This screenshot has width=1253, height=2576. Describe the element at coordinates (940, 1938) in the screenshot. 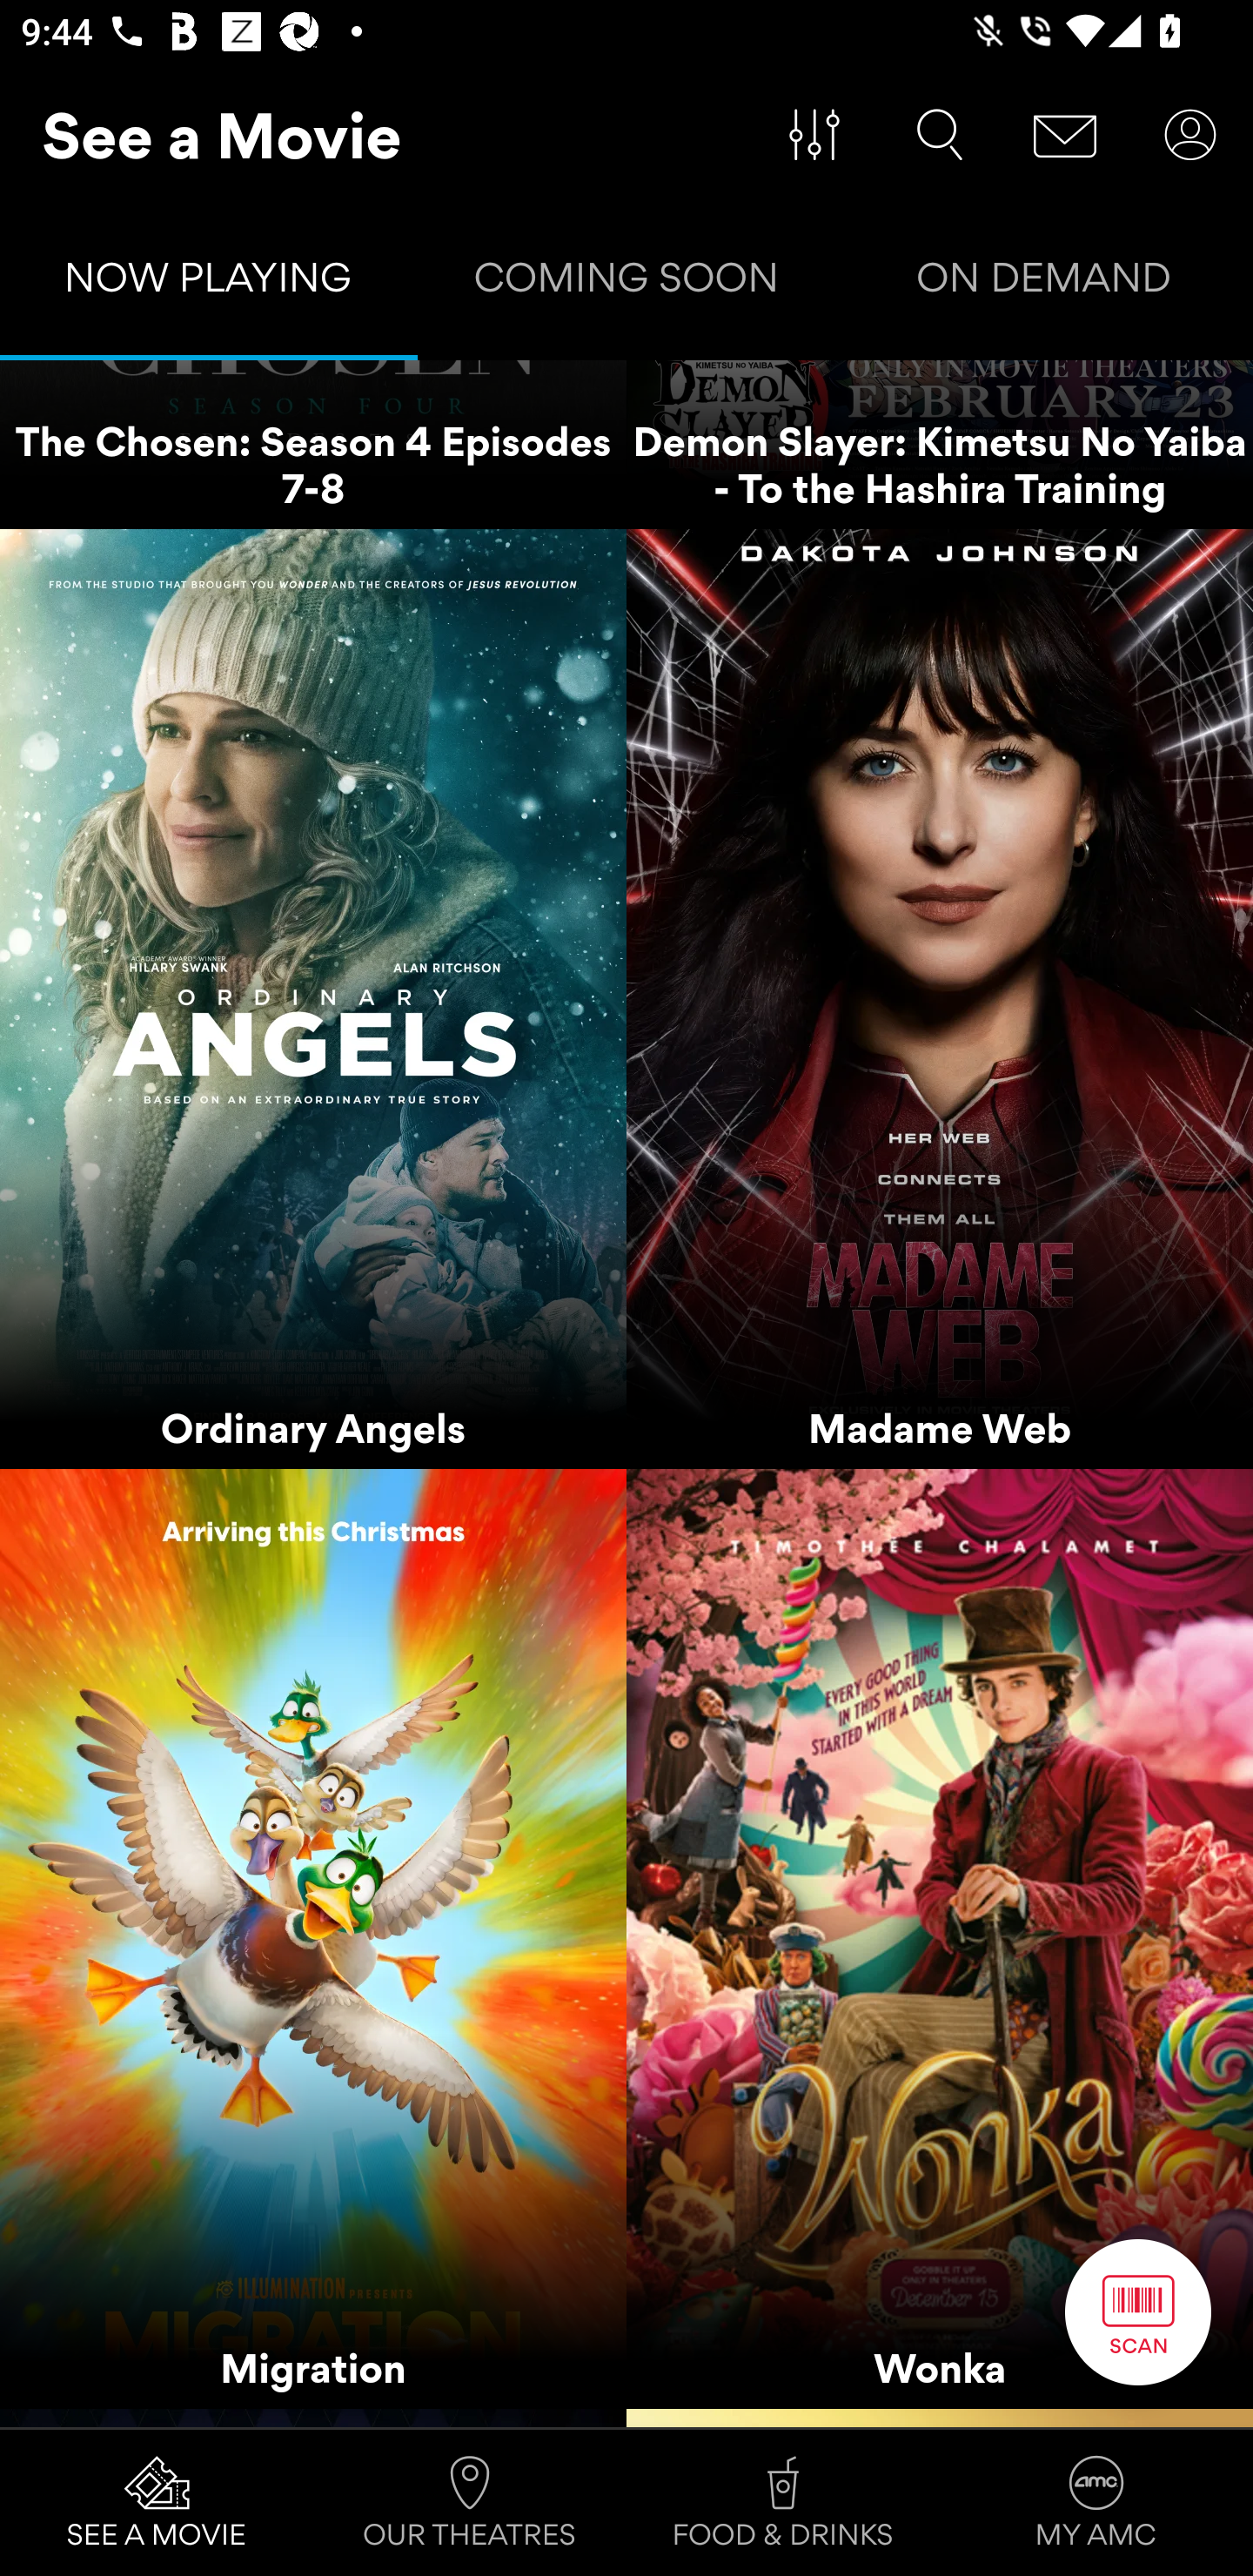

I see `Wonka` at that location.